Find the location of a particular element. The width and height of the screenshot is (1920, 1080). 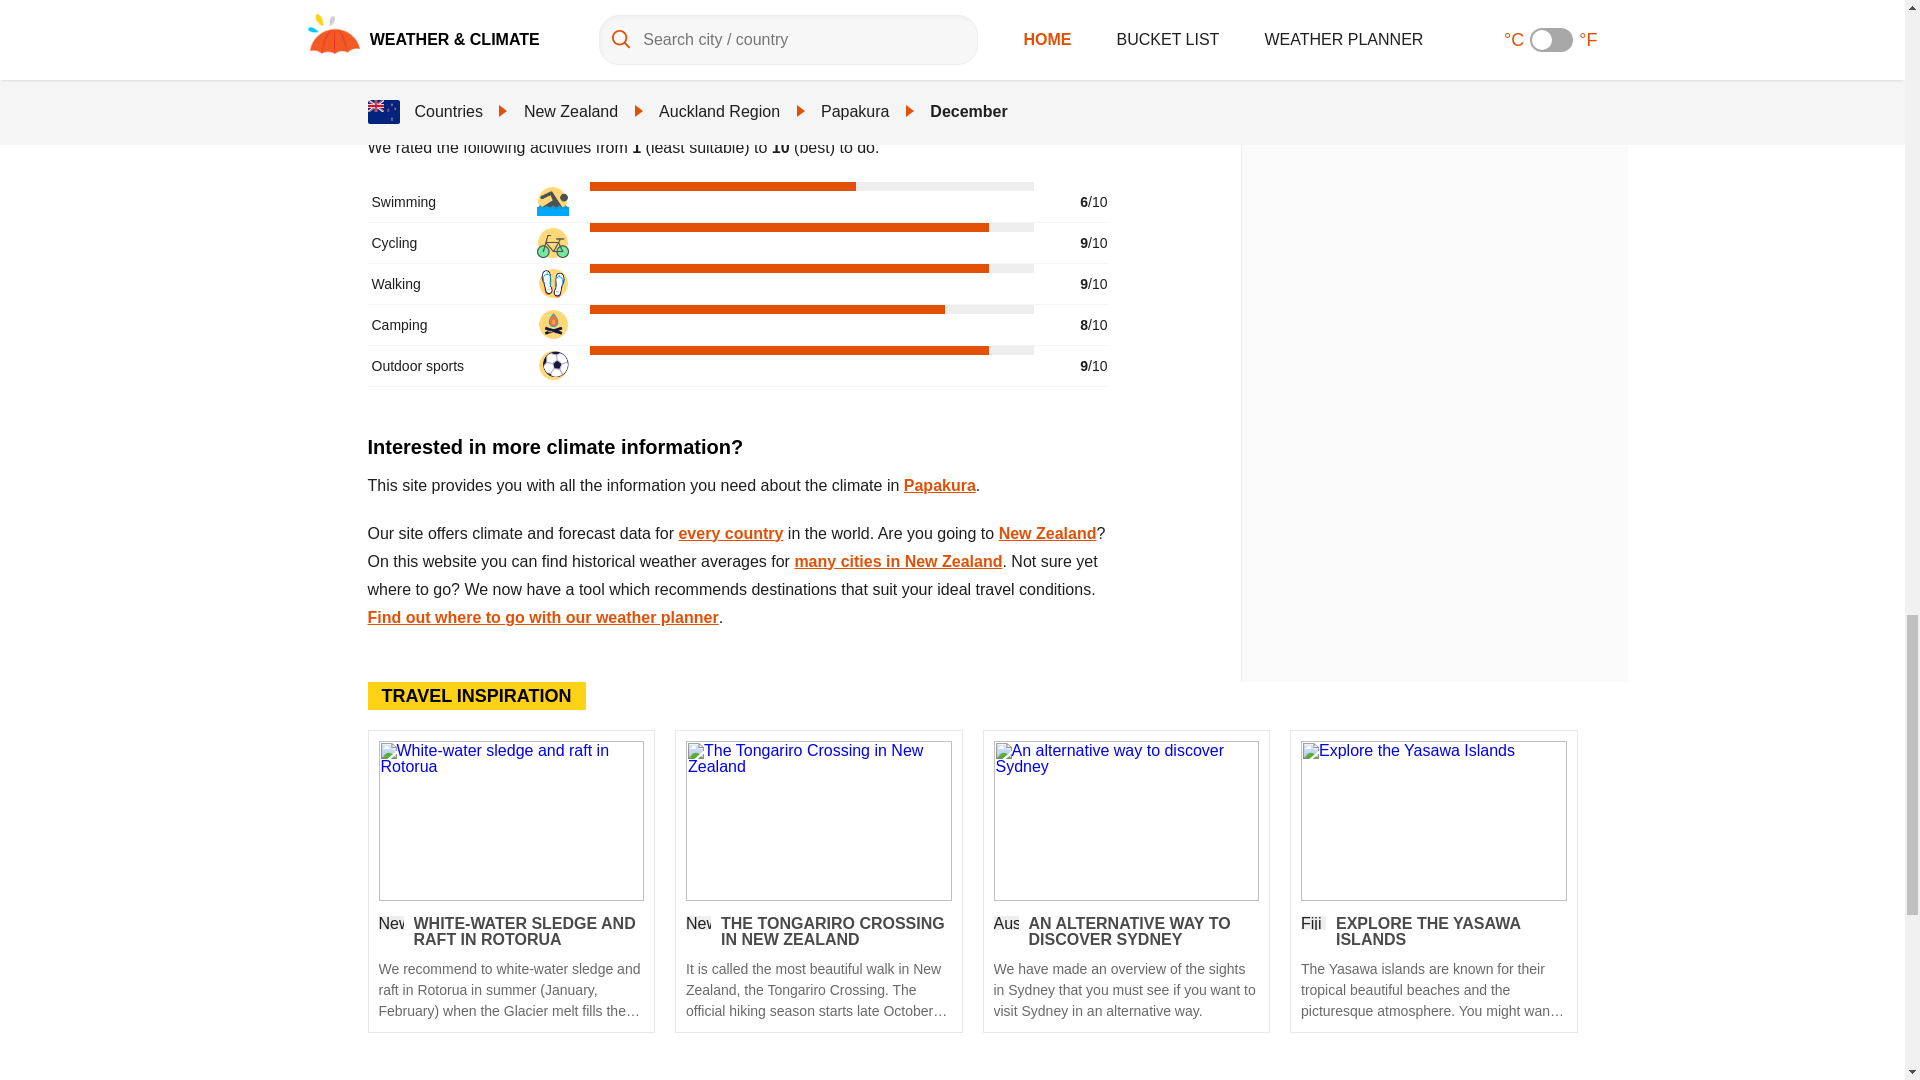

An alternative way to discover Sydney is located at coordinates (1126, 968).